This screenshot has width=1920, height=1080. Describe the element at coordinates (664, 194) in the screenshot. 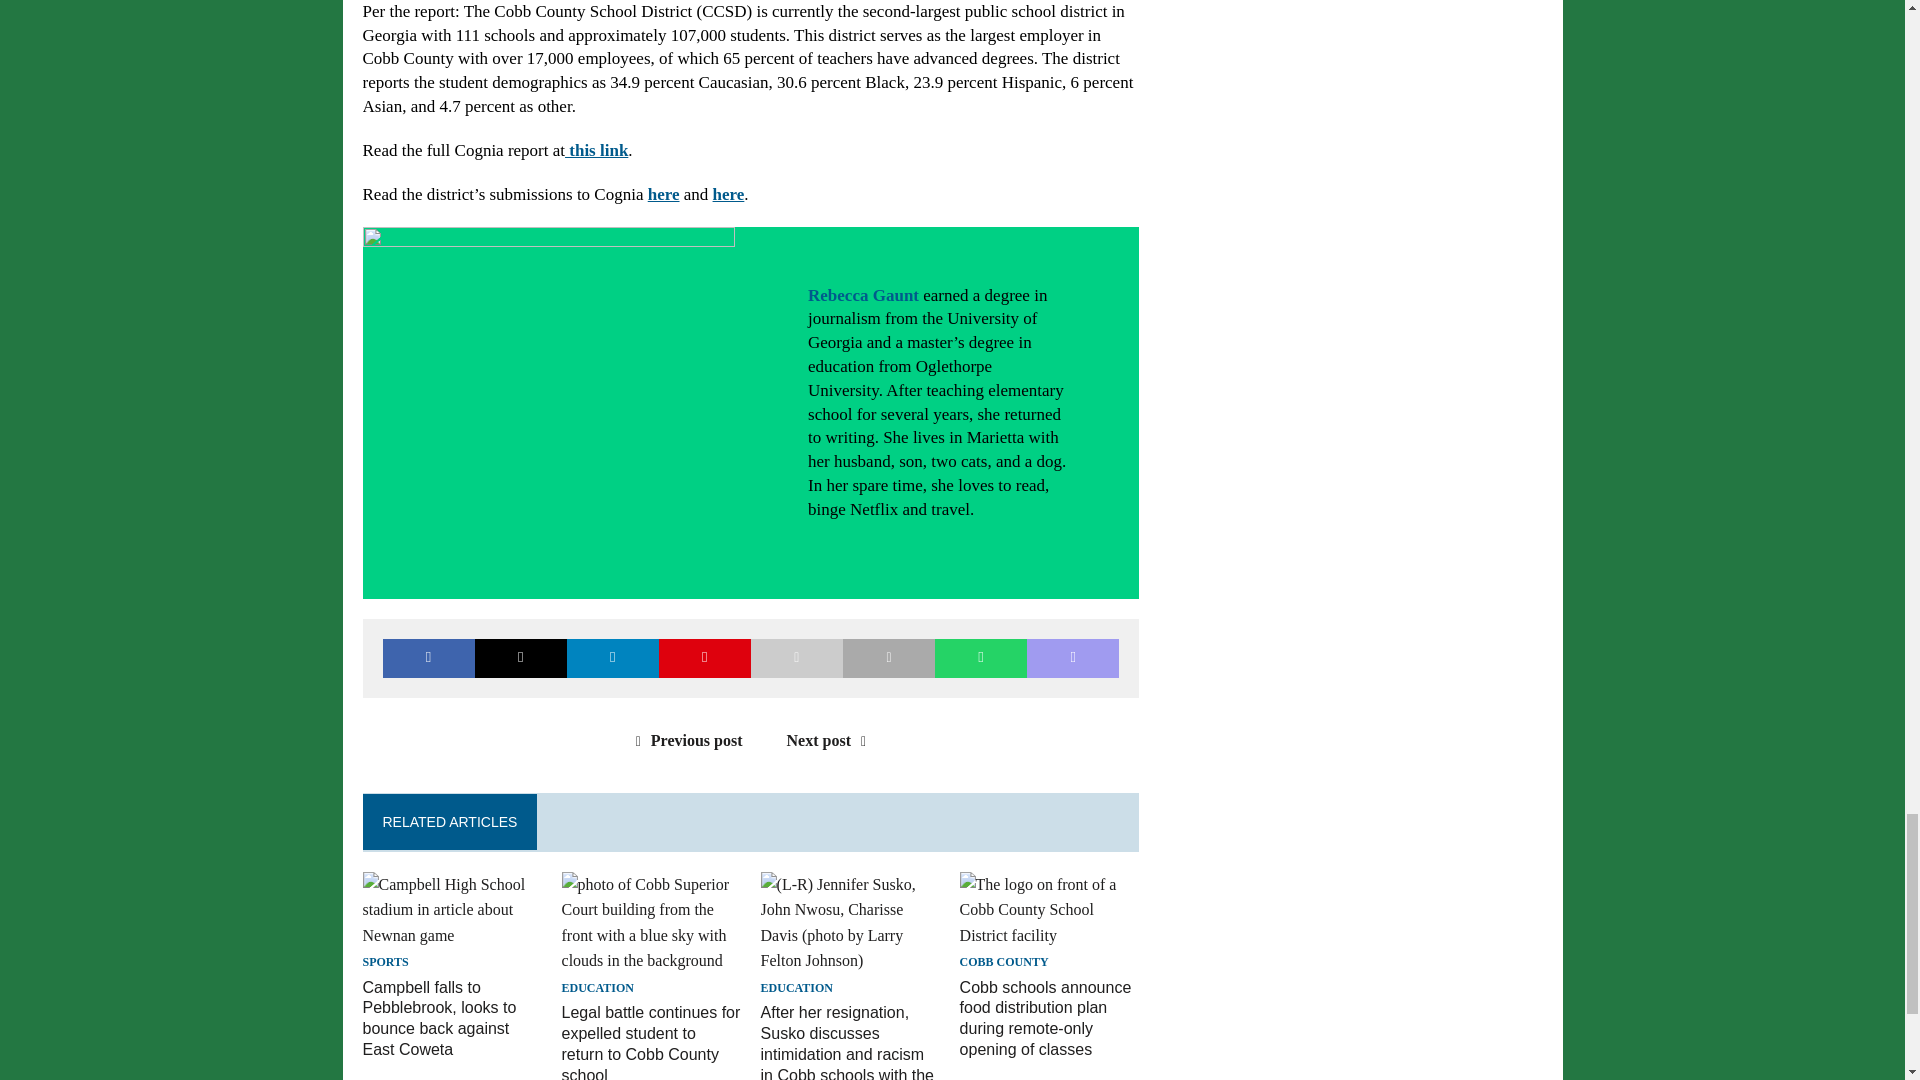

I see `here` at that location.